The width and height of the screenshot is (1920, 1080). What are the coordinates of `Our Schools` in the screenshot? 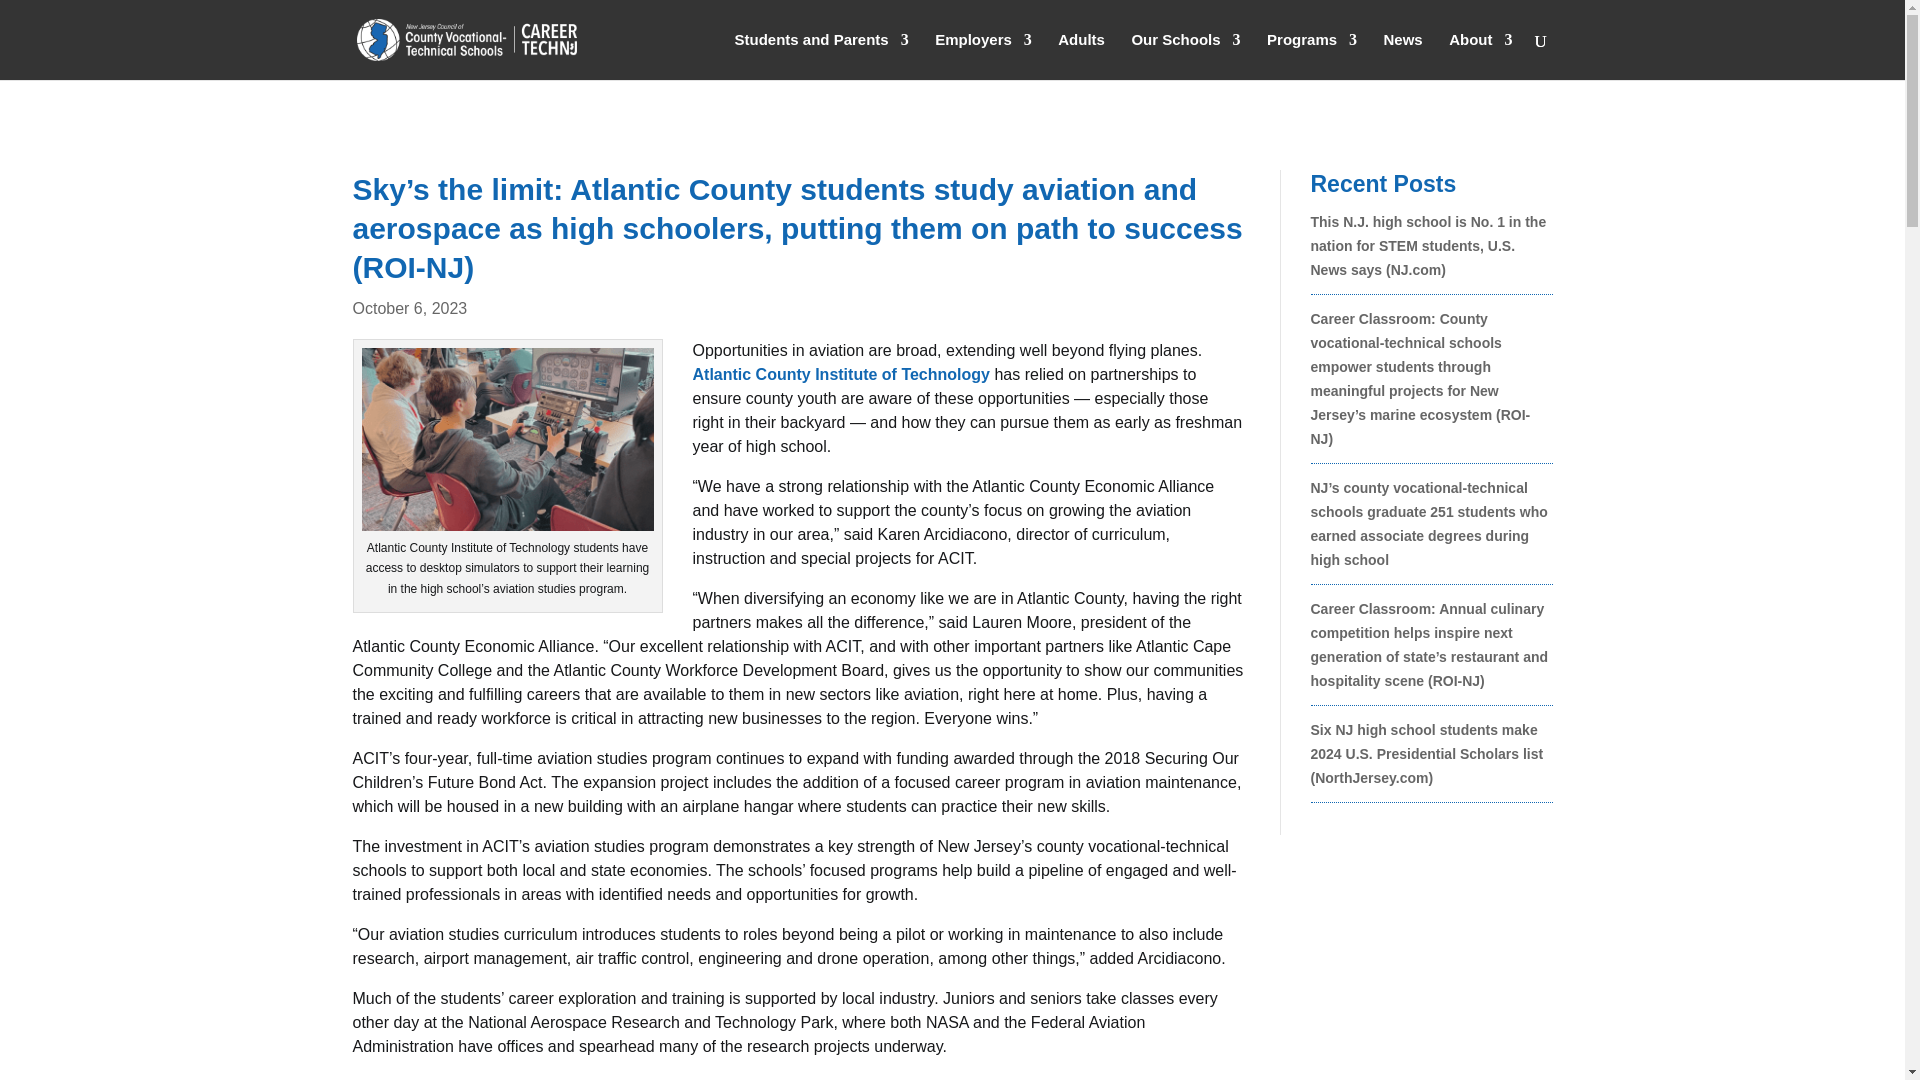 It's located at (1185, 56).